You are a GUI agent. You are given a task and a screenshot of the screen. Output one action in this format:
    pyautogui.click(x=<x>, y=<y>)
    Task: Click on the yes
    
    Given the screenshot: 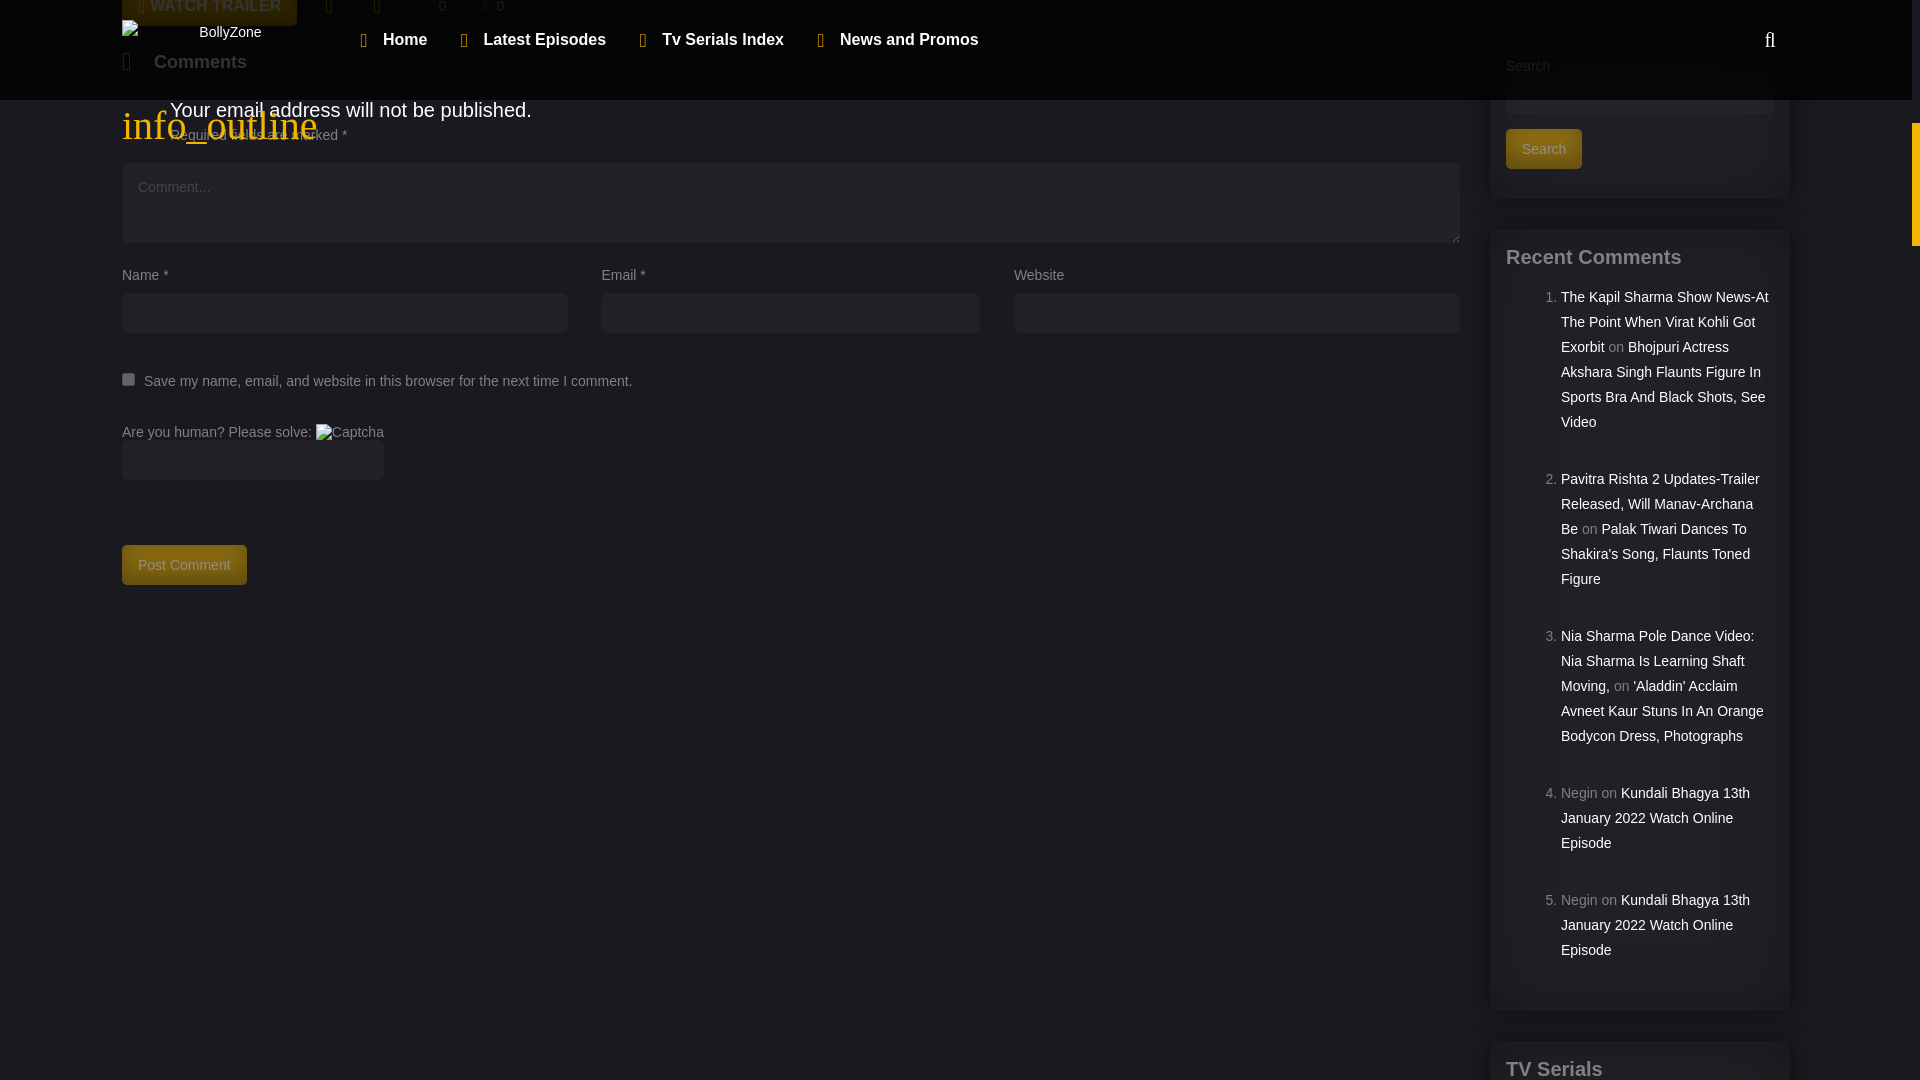 What is the action you would take?
    pyautogui.click(x=128, y=378)
    